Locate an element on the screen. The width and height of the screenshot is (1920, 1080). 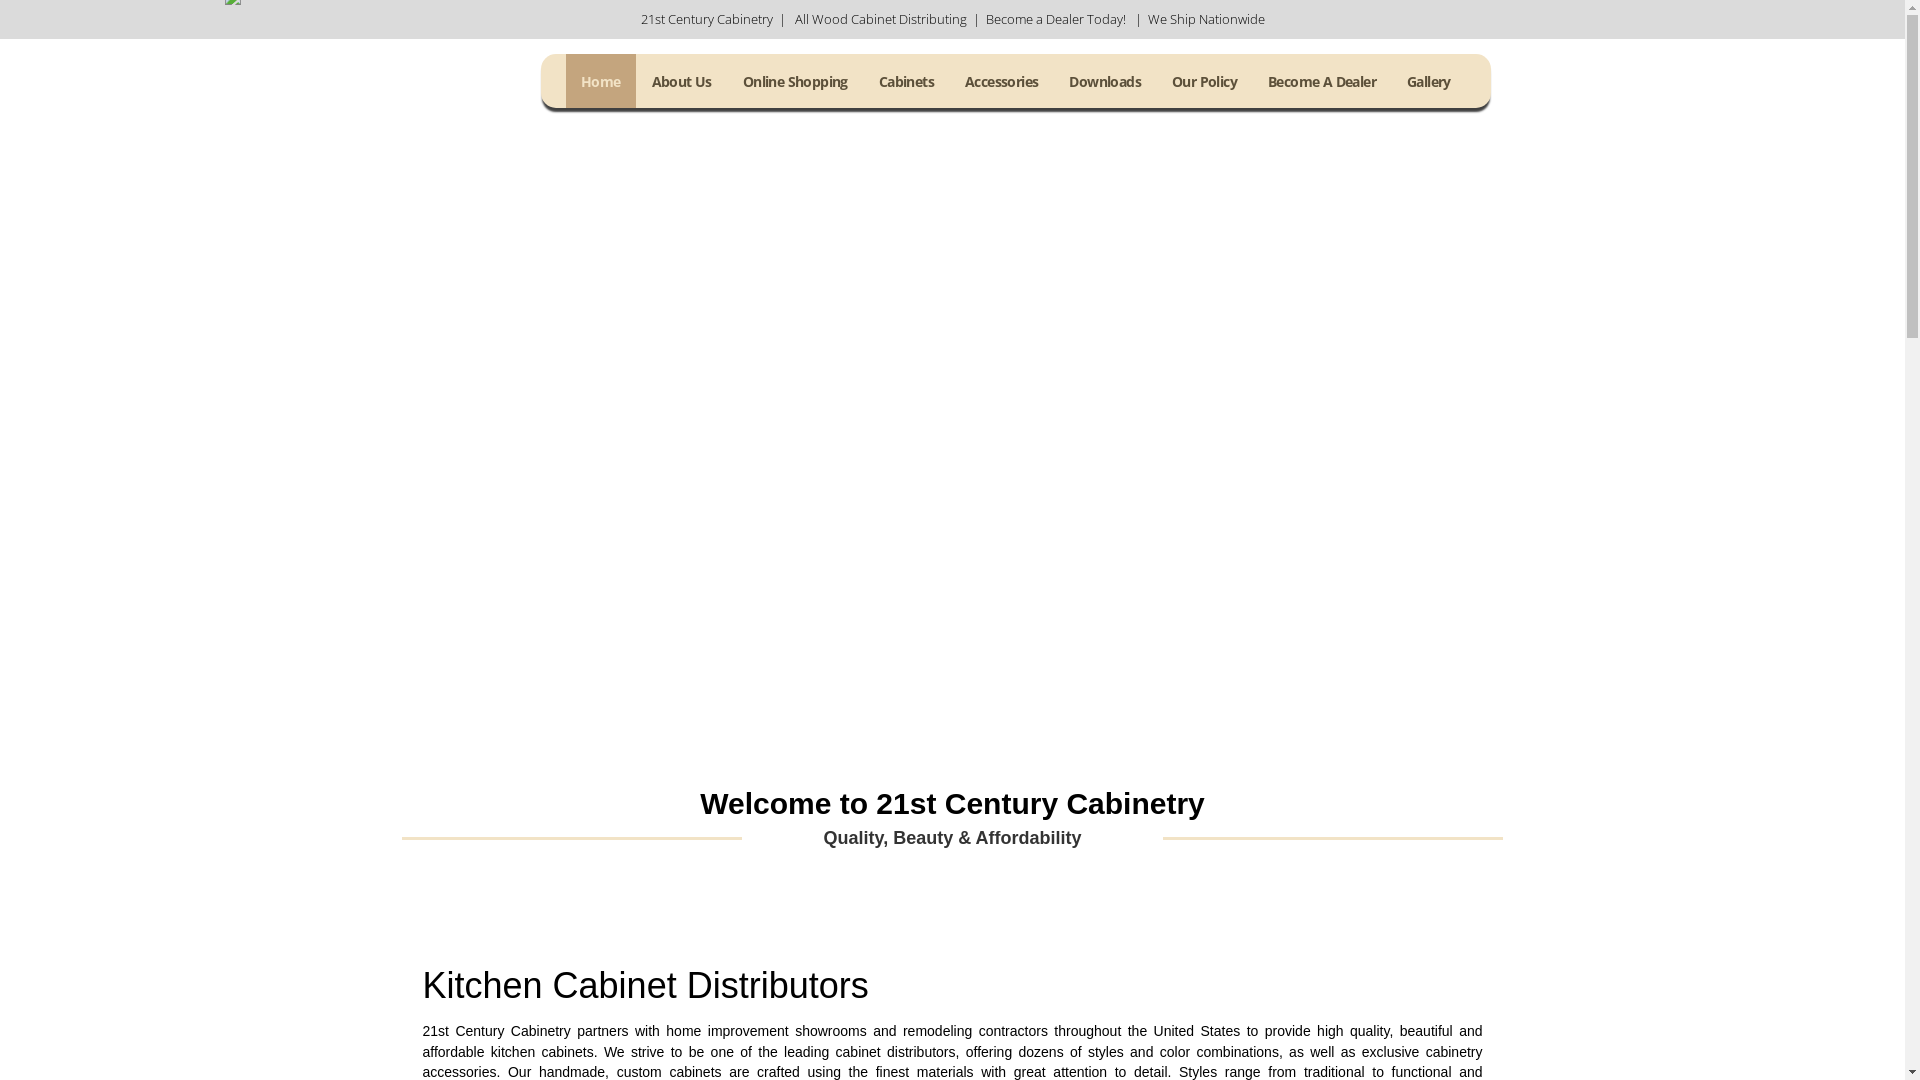
Our Policy is located at coordinates (1204, 81).